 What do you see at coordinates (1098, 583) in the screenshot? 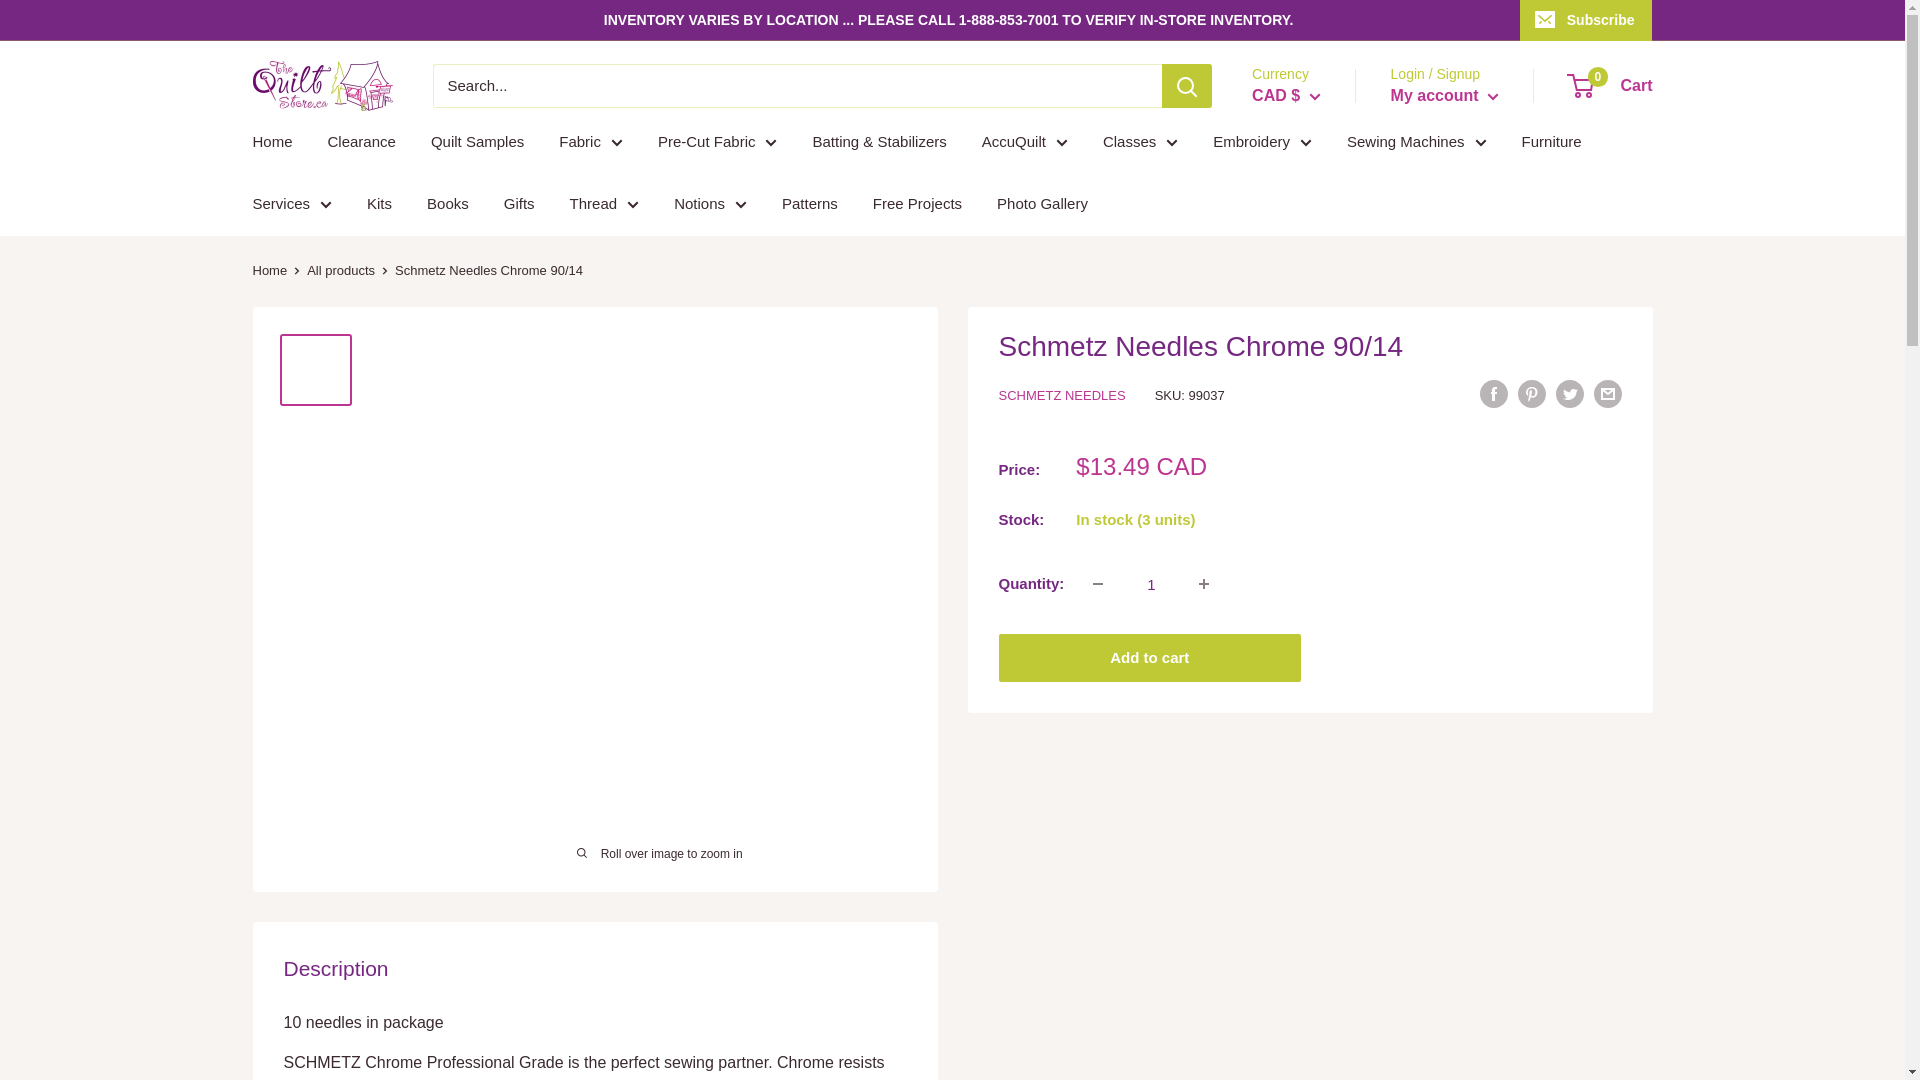
I see `Decrease quantity by 1` at bounding box center [1098, 583].